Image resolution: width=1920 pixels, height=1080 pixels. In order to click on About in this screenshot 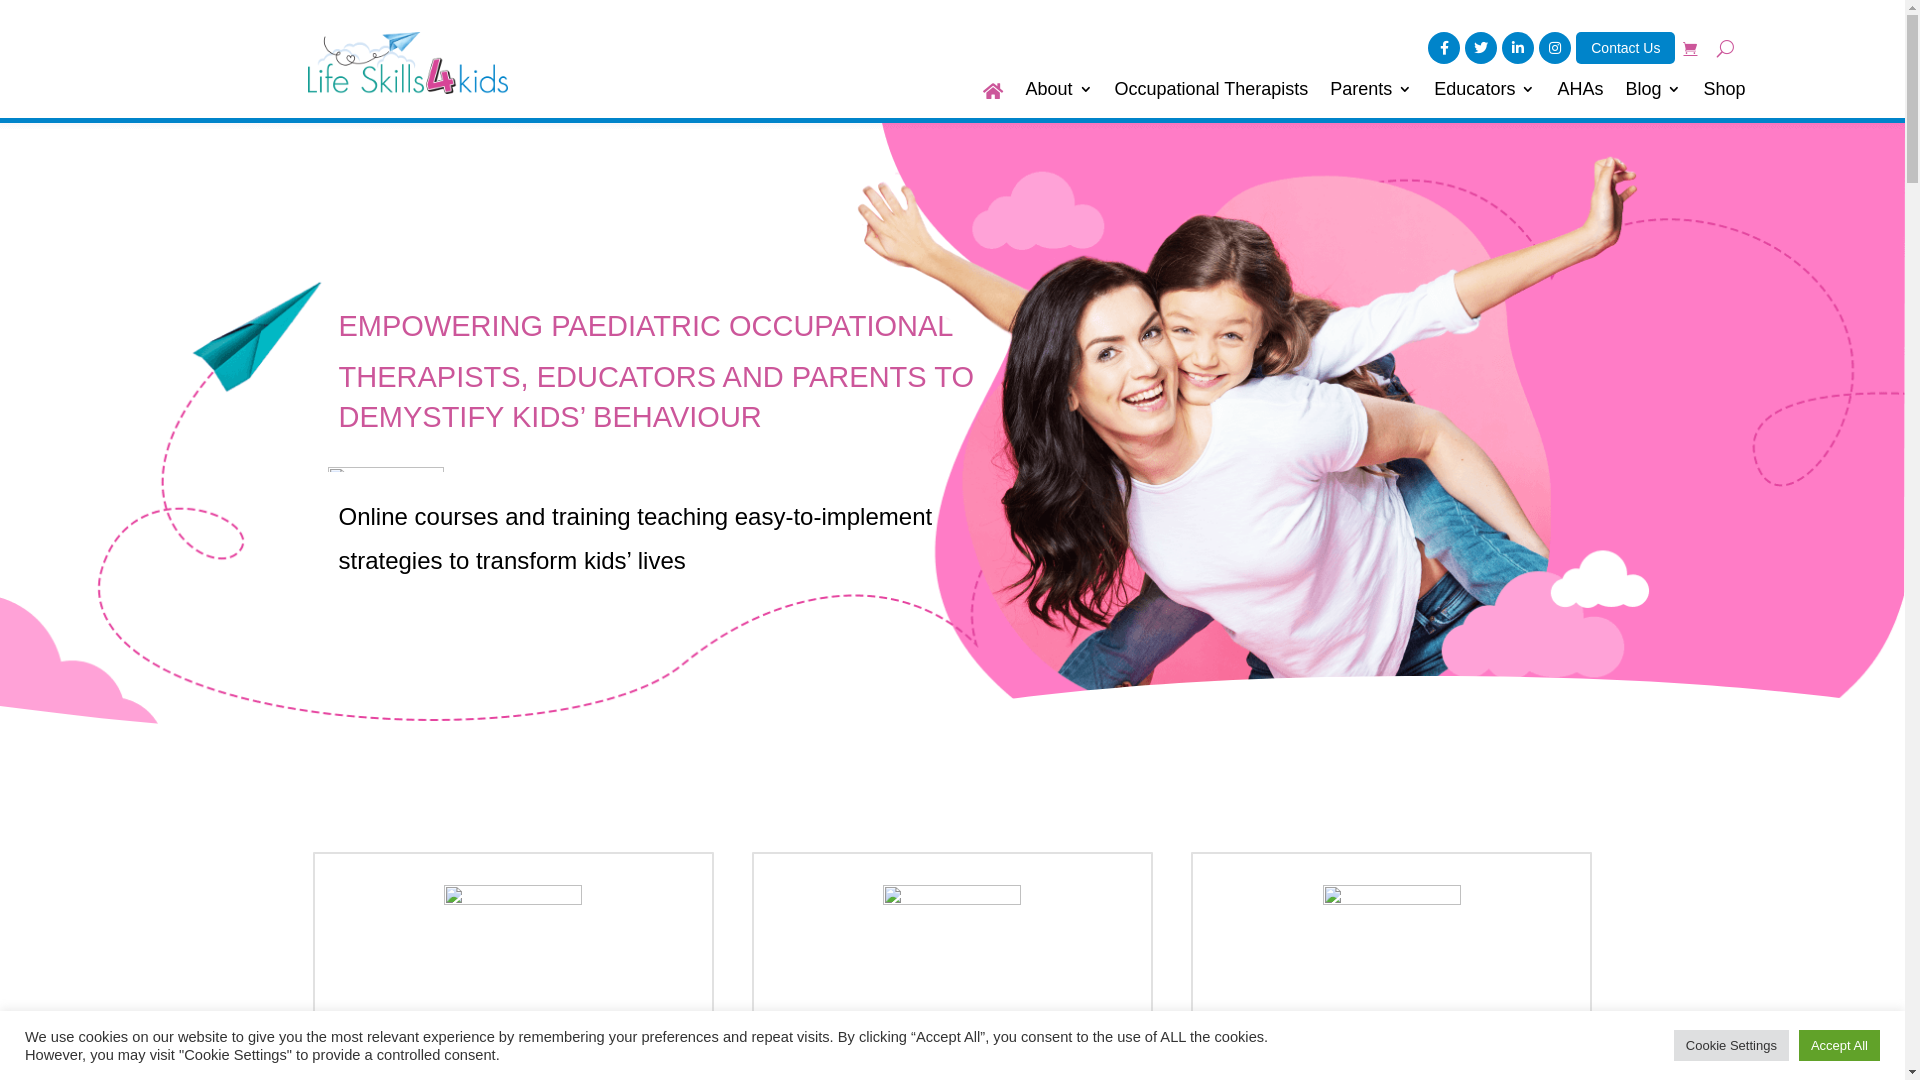, I will do `click(1058, 95)`.